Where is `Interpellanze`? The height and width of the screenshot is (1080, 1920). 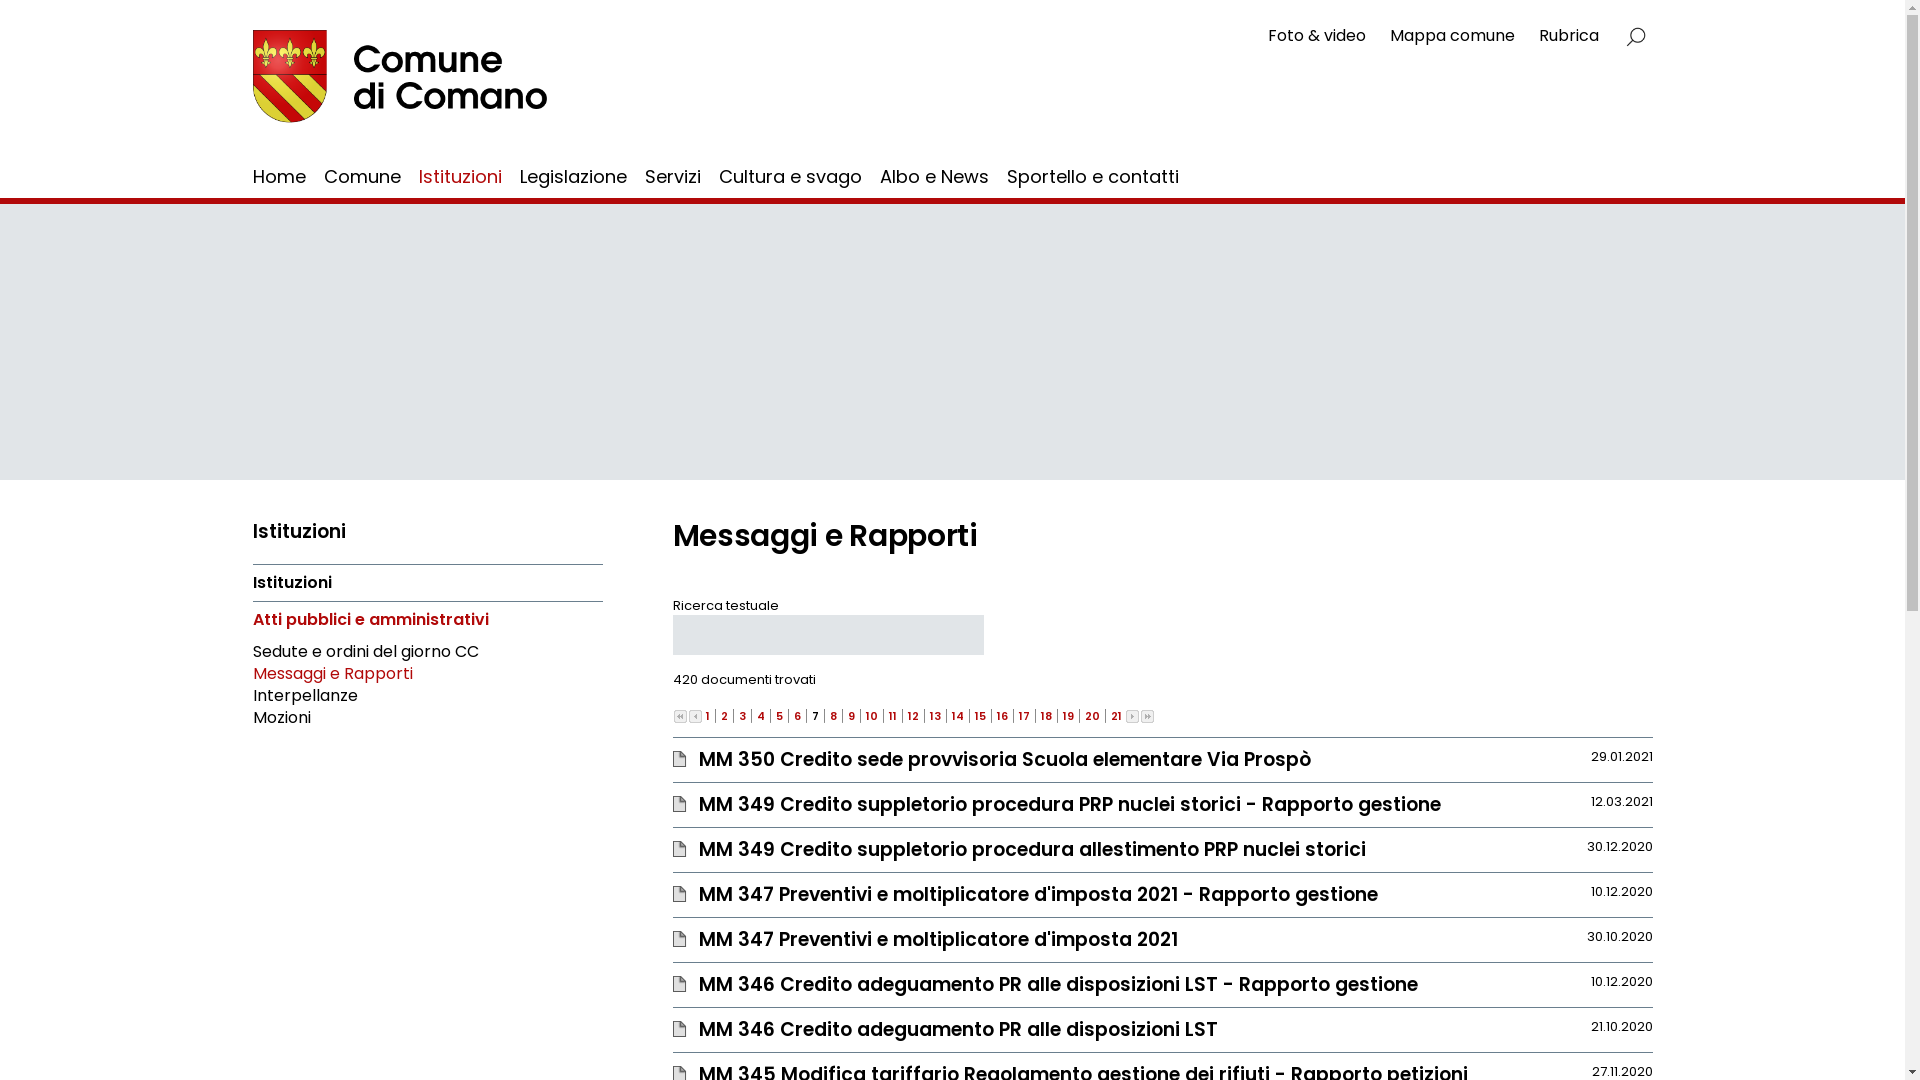 Interpellanze is located at coordinates (304, 696).